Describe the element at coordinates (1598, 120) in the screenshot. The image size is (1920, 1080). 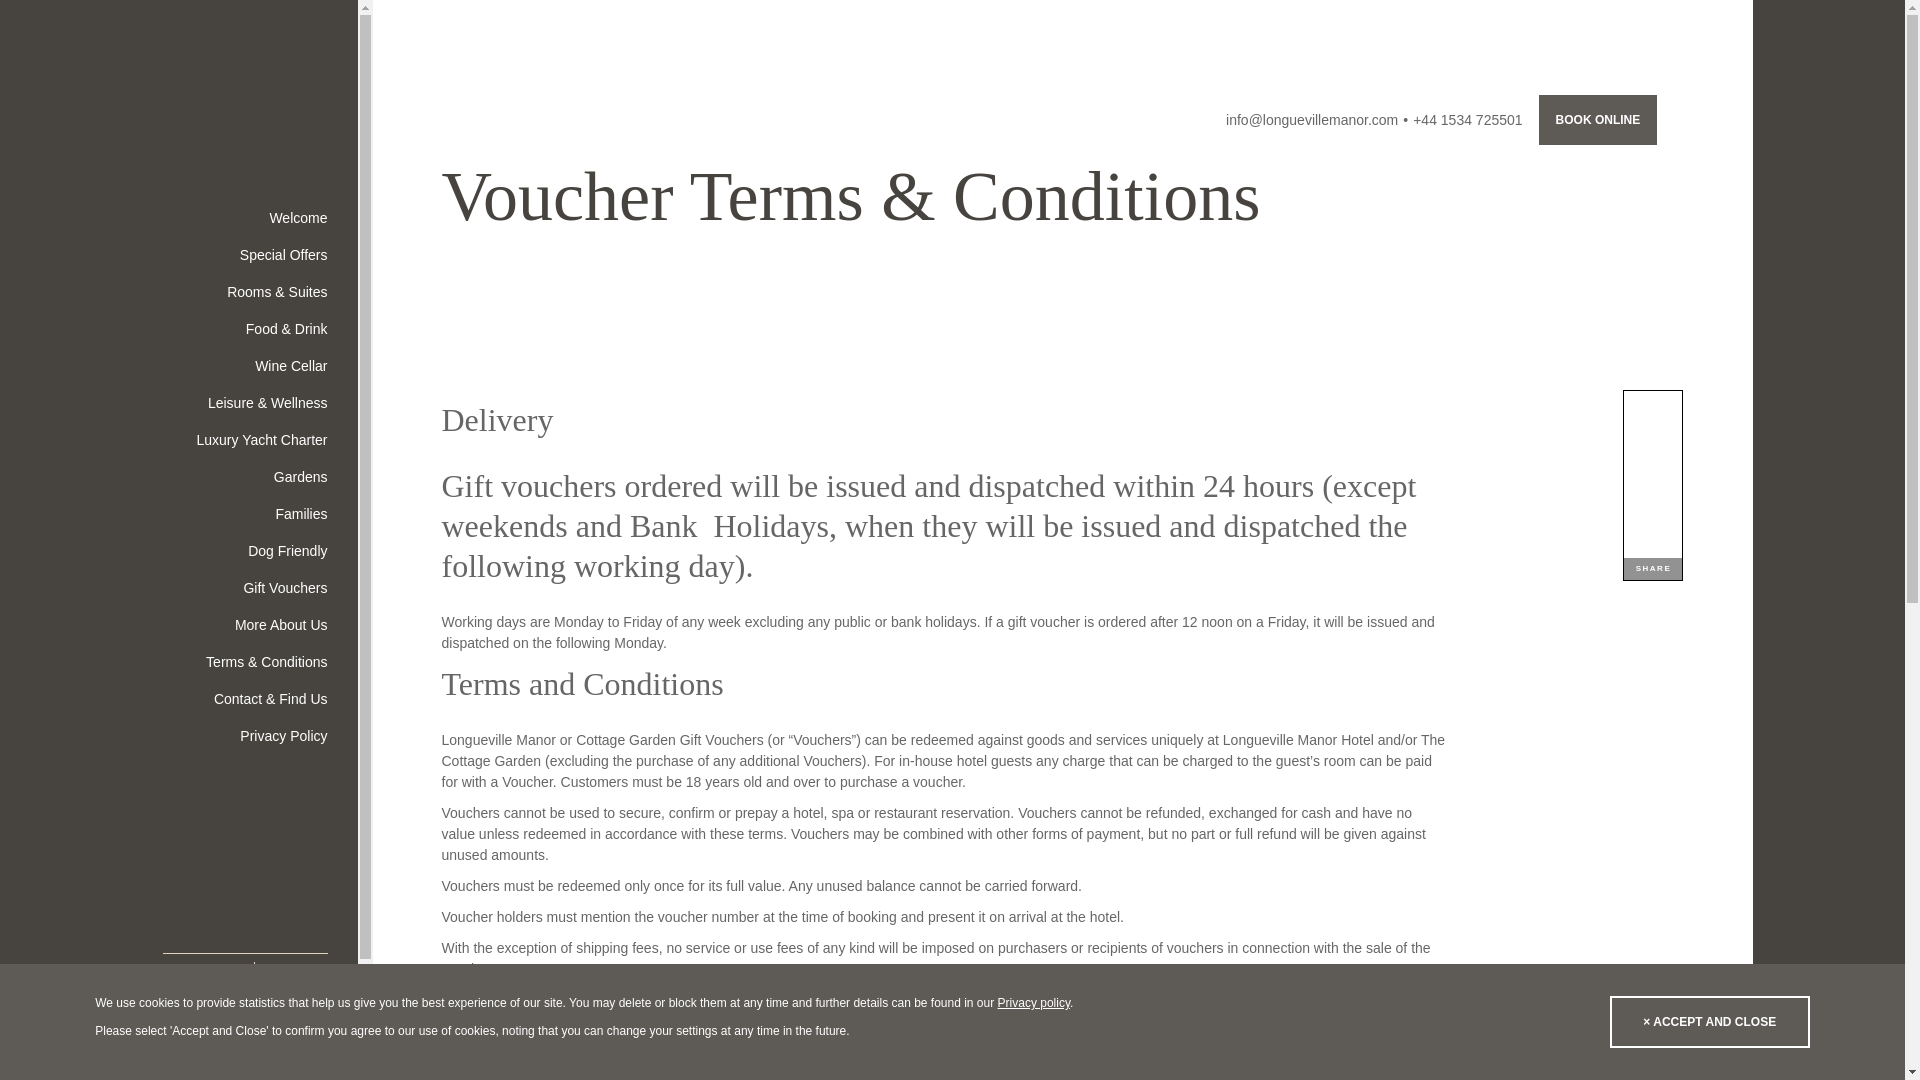
I see `BOOK ONLINE` at that location.